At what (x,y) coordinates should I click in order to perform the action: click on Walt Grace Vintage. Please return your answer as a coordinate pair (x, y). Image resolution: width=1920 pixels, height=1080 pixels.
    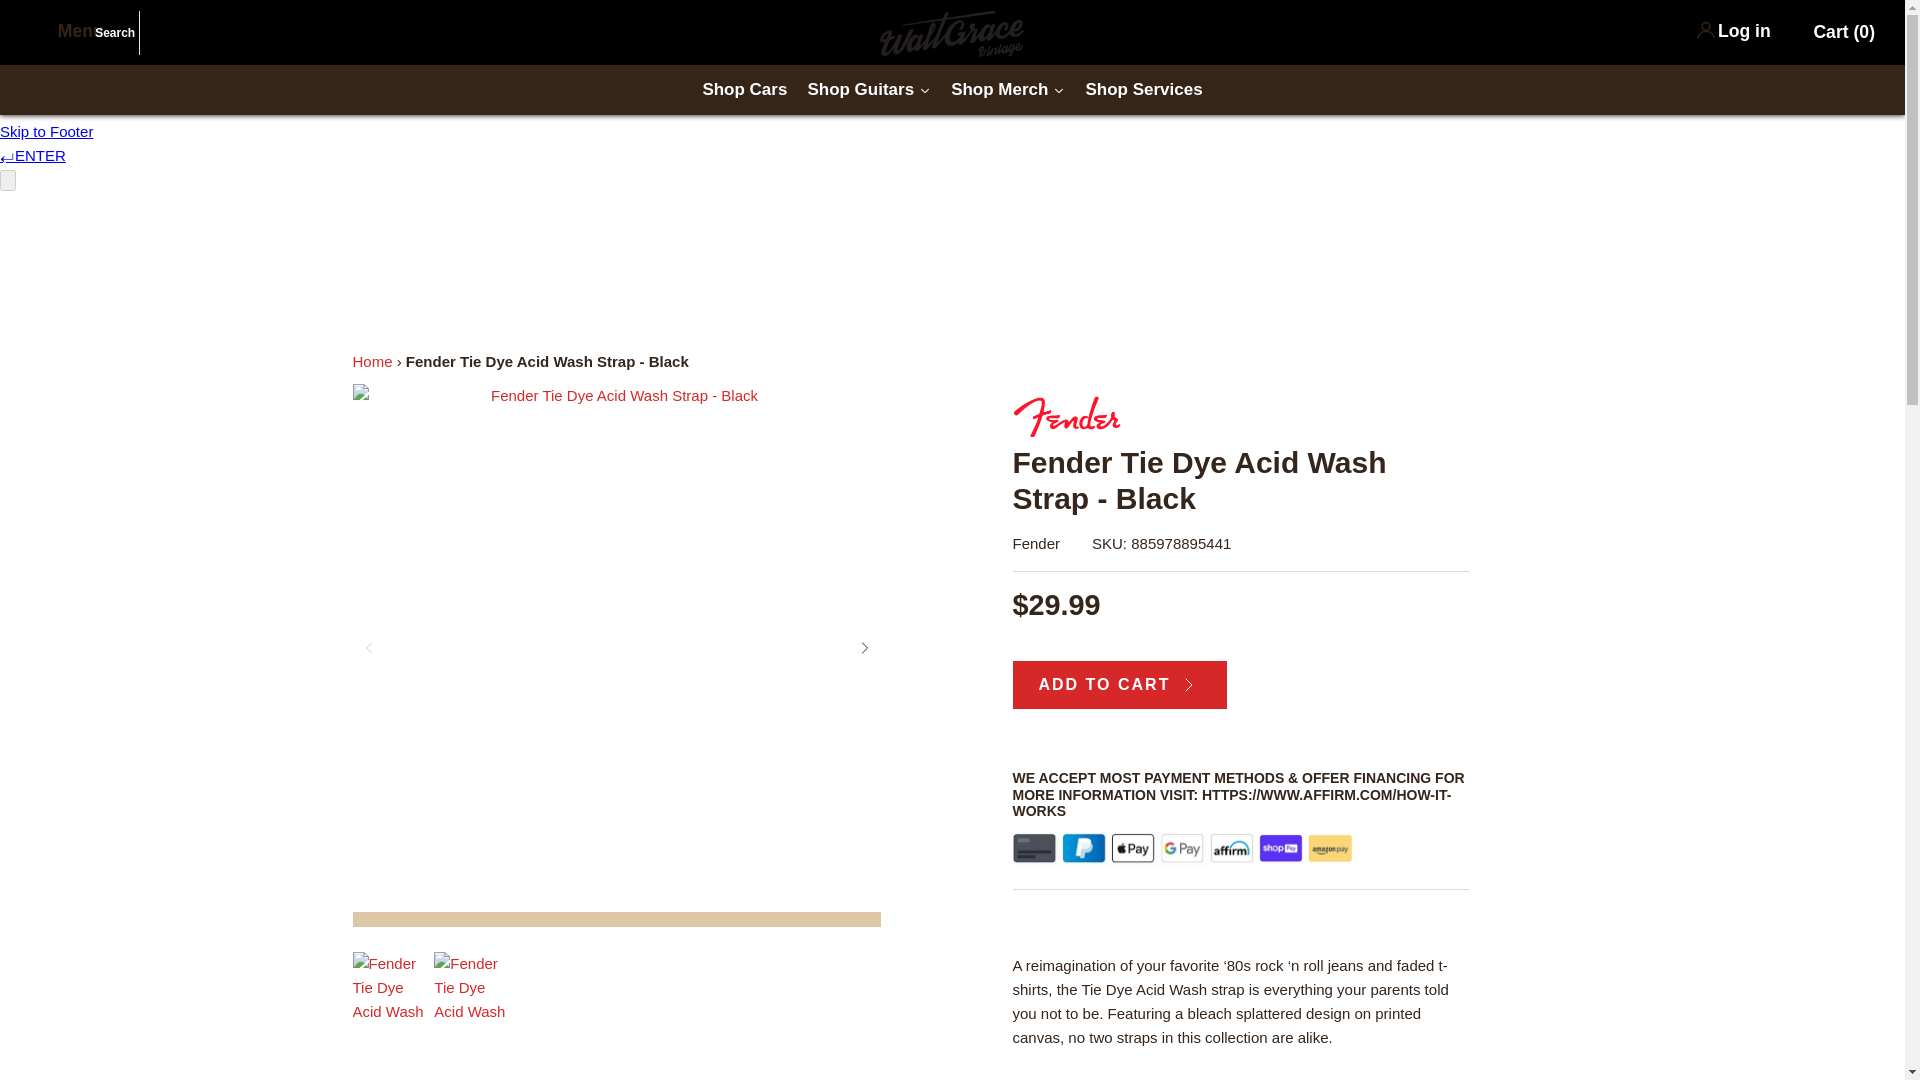
    Looking at the image, I should click on (952, 21).